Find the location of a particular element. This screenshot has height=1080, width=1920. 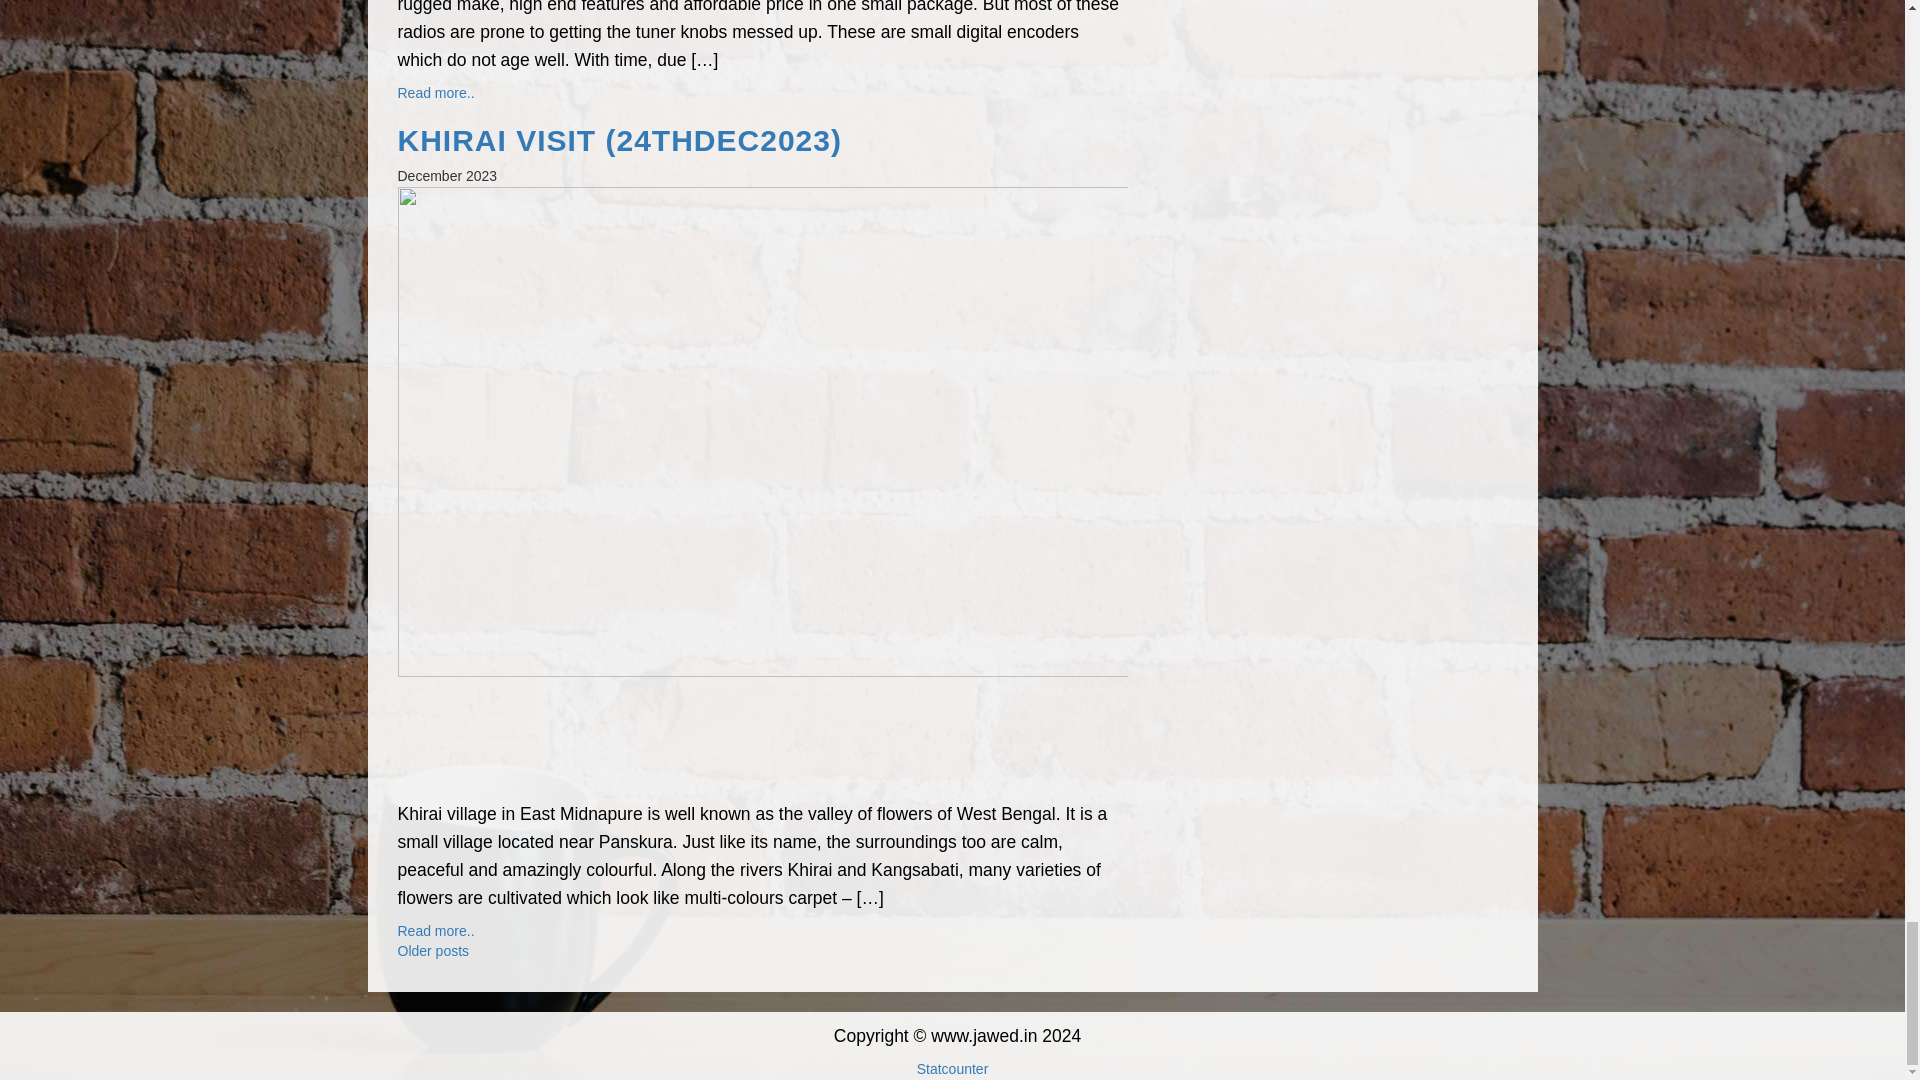

Older posts is located at coordinates (434, 950).